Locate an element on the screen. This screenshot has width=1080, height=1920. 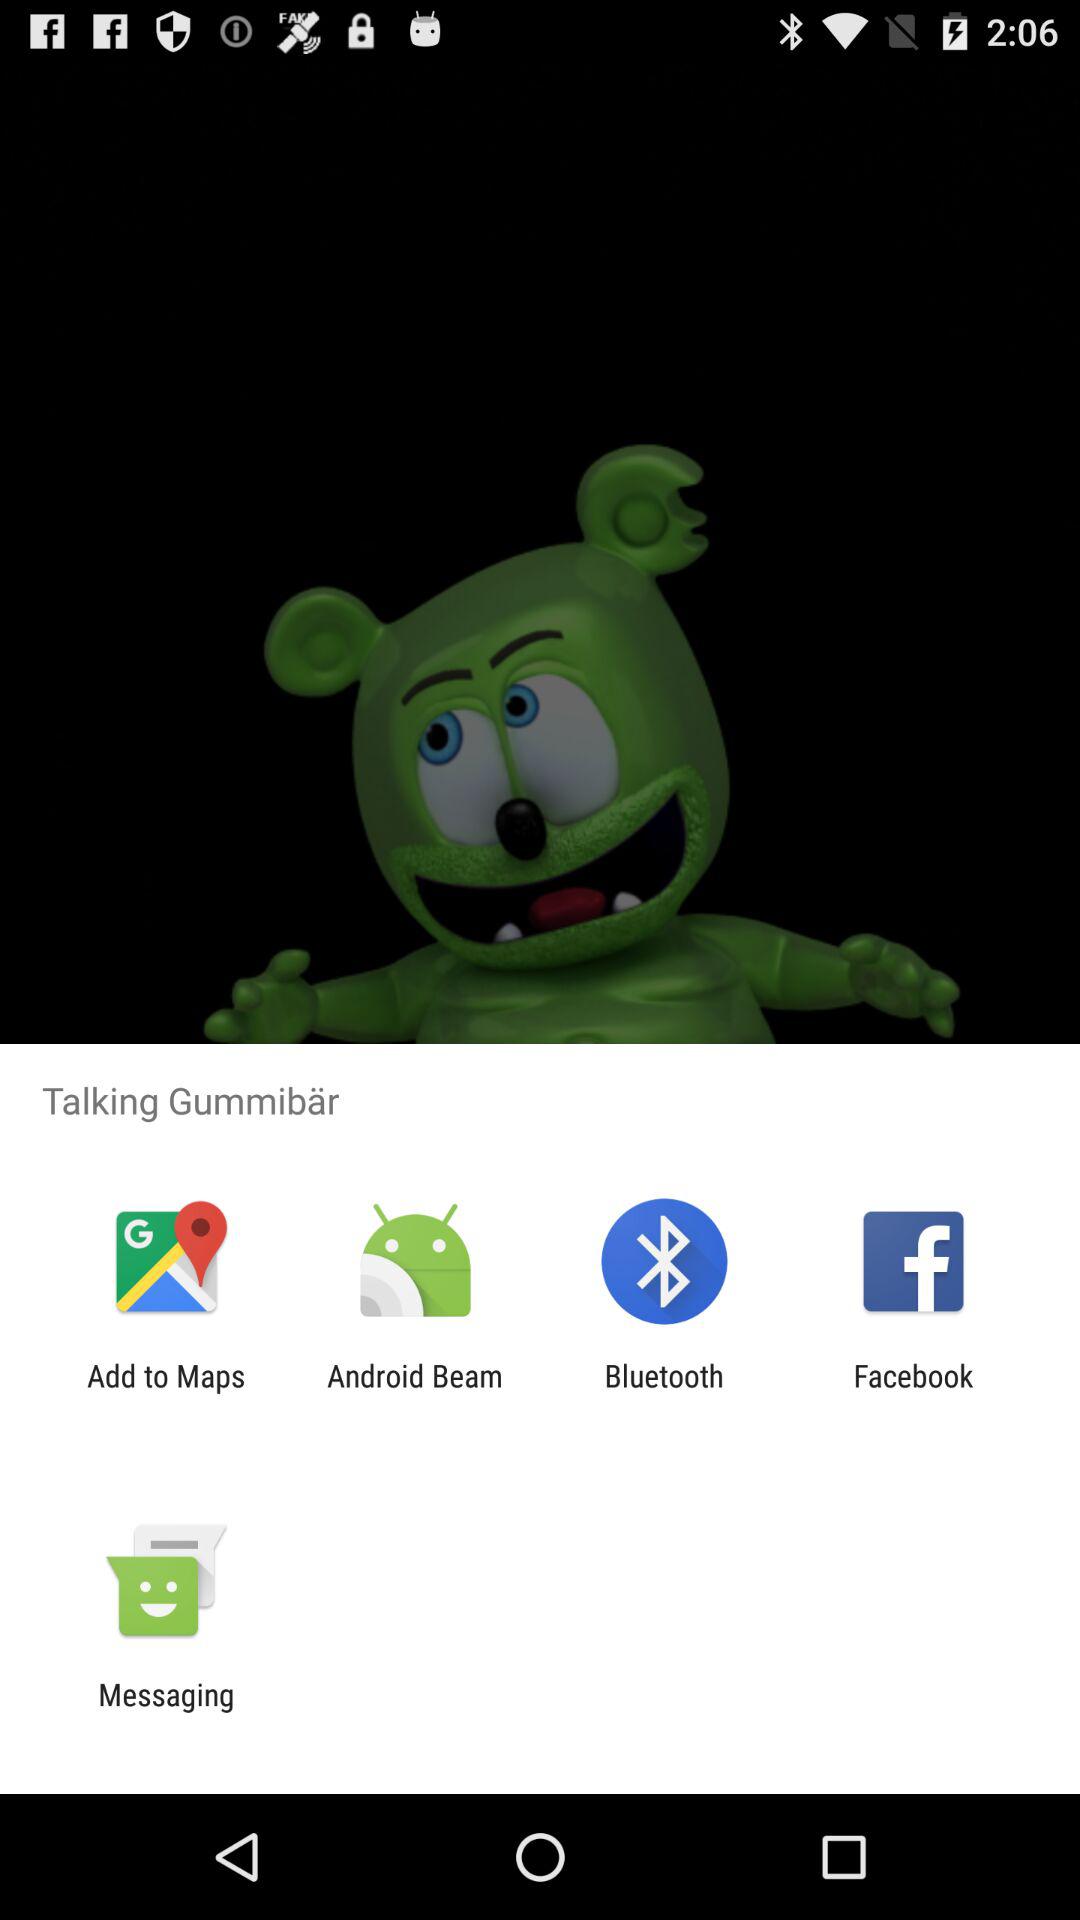
click the icon to the right of add to maps item is located at coordinates (414, 1393).